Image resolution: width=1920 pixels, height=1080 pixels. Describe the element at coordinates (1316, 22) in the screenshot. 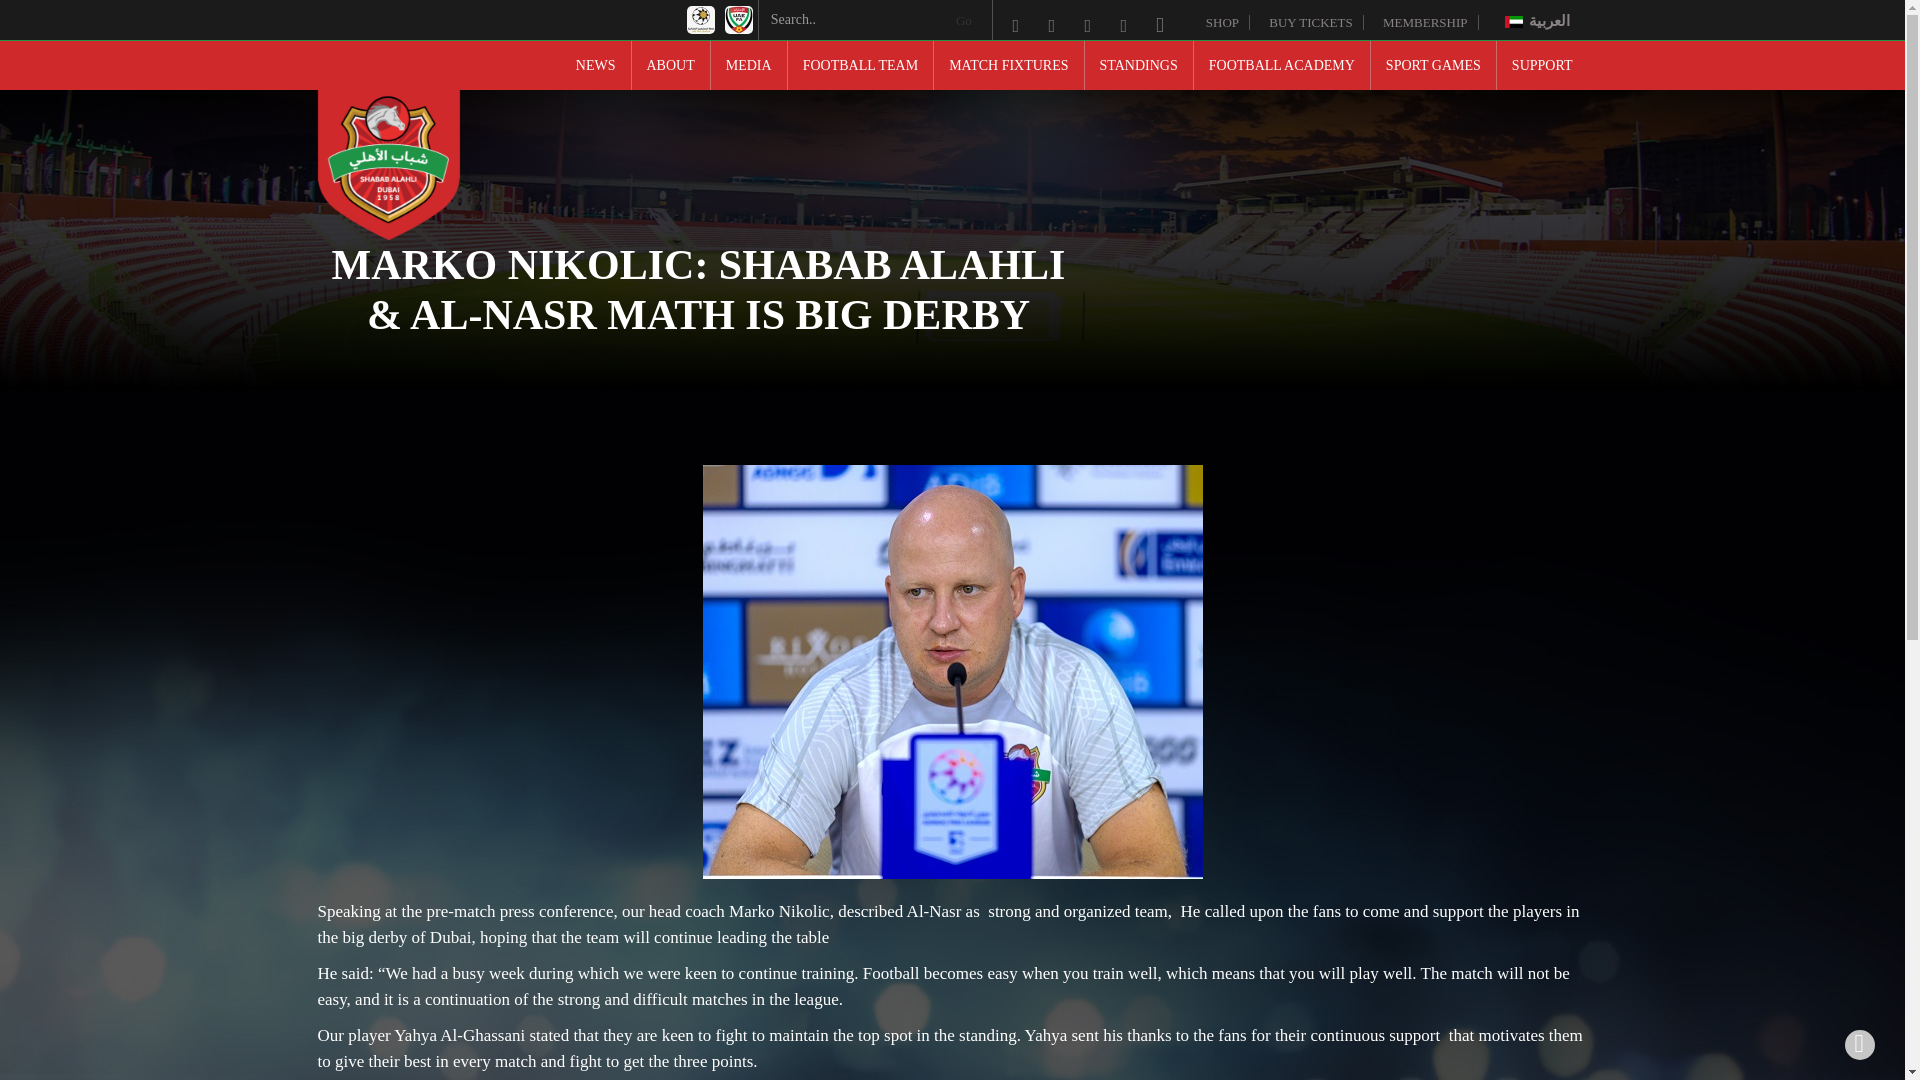

I see `BUY TICKETS` at that location.